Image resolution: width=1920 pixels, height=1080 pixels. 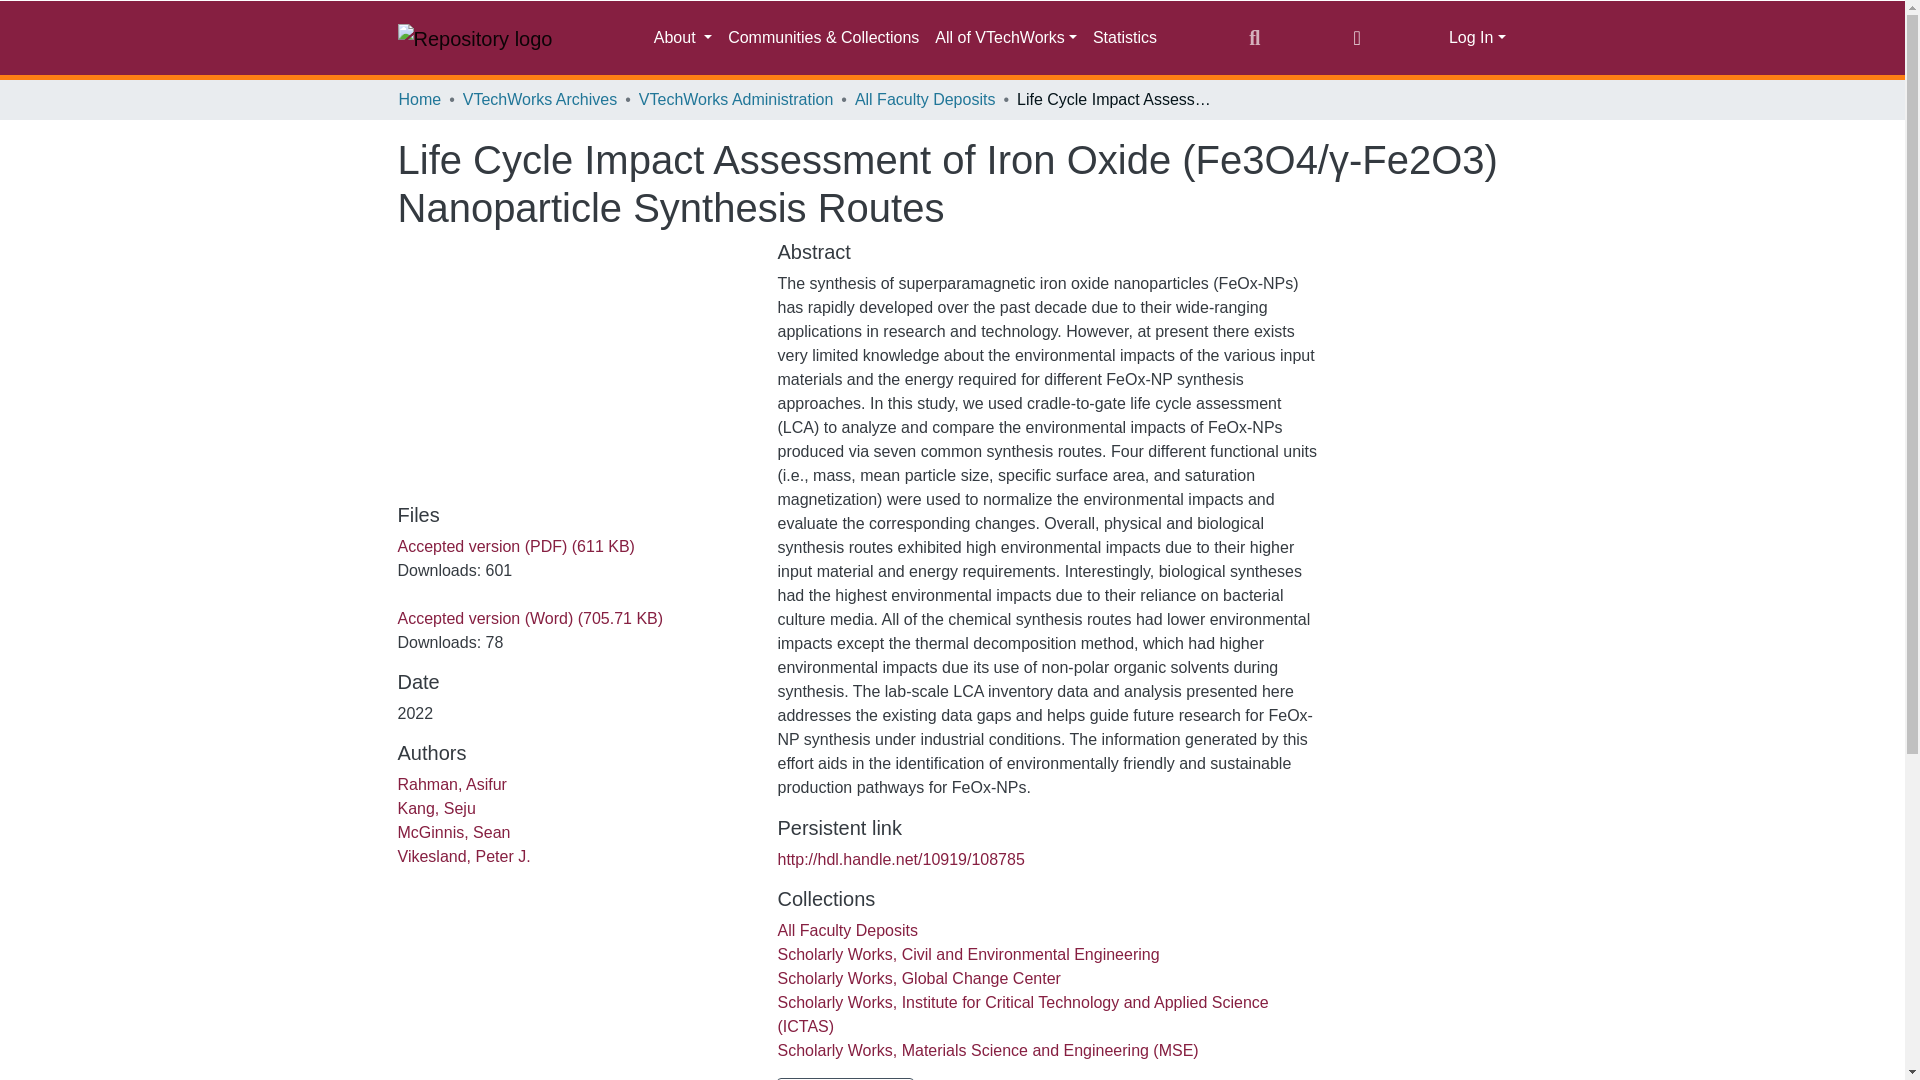 What do you see at coordinates (1006, 38) in the screenshot?
I see `All of VTechWorks` at bounding box center [1006, 38].